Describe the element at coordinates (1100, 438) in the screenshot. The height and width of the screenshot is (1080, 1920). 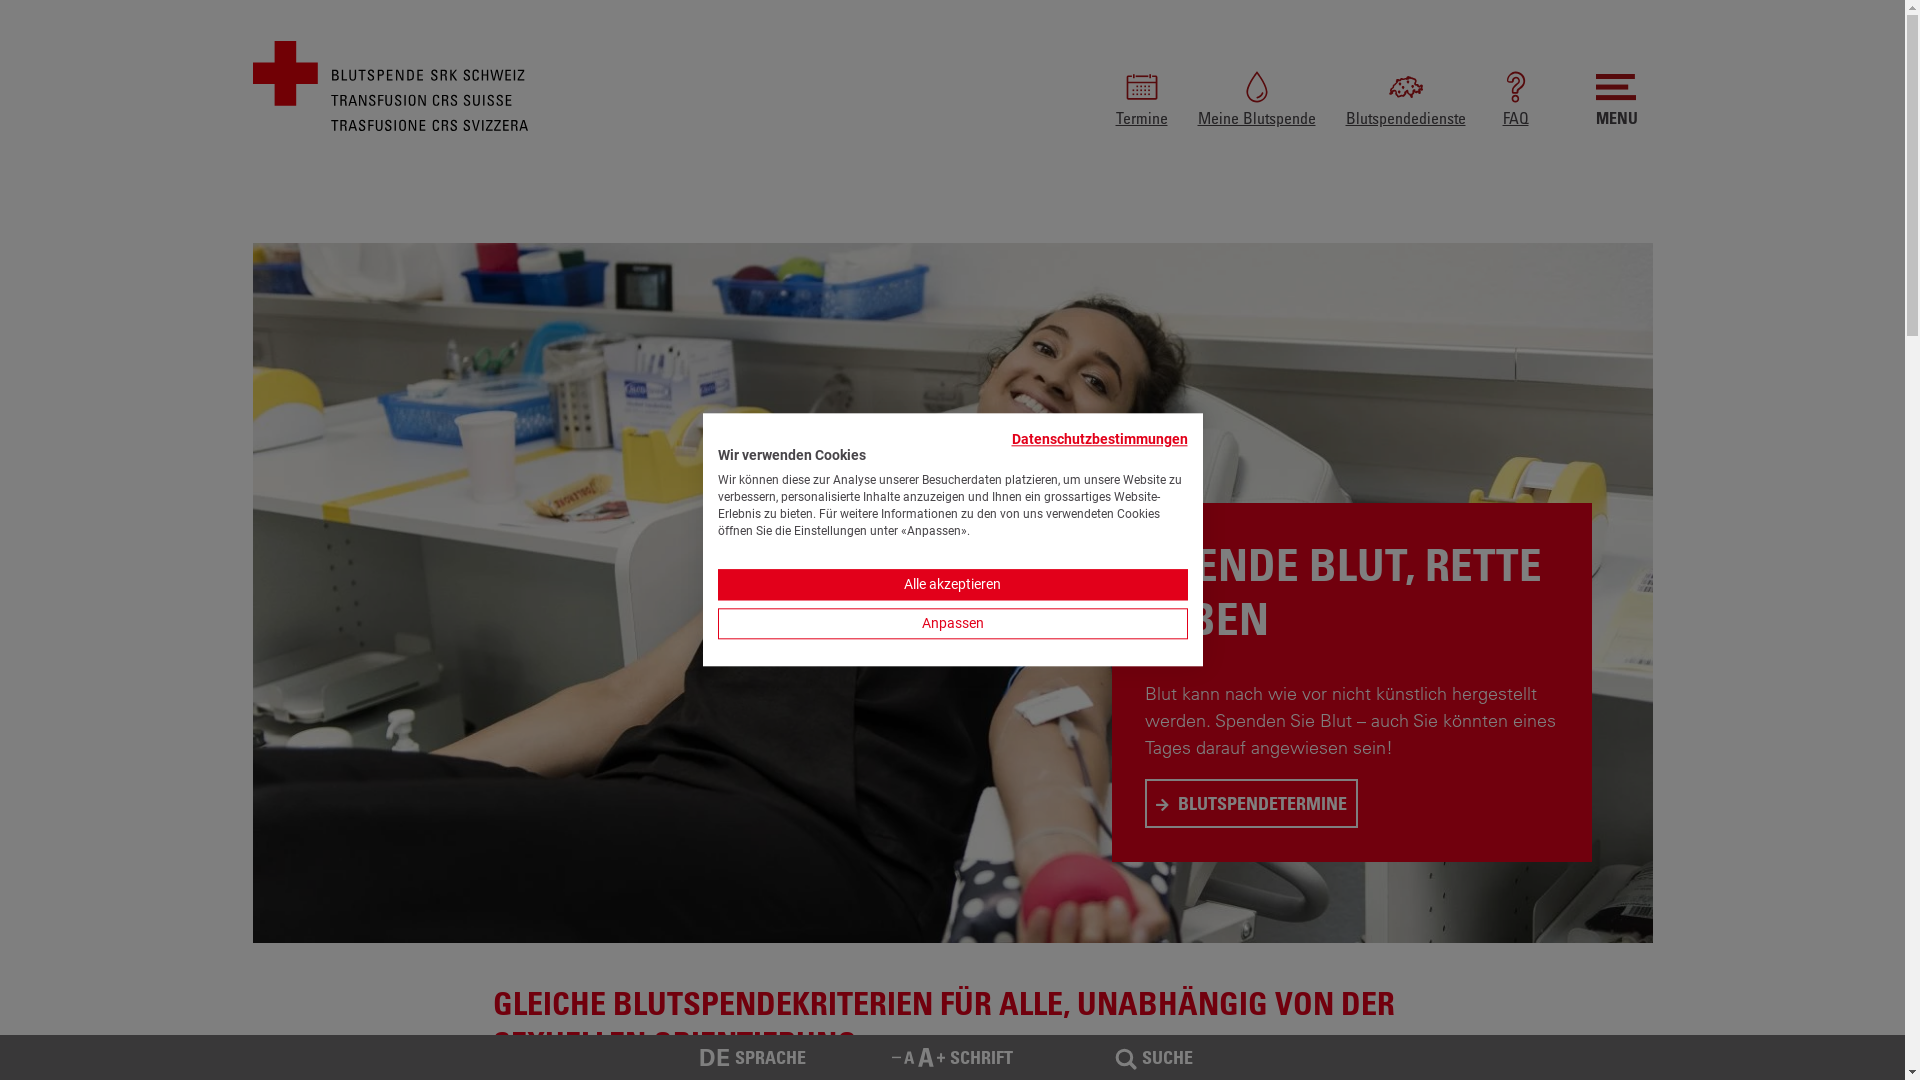
I see `Datenschutzbestimmungen` at that location.